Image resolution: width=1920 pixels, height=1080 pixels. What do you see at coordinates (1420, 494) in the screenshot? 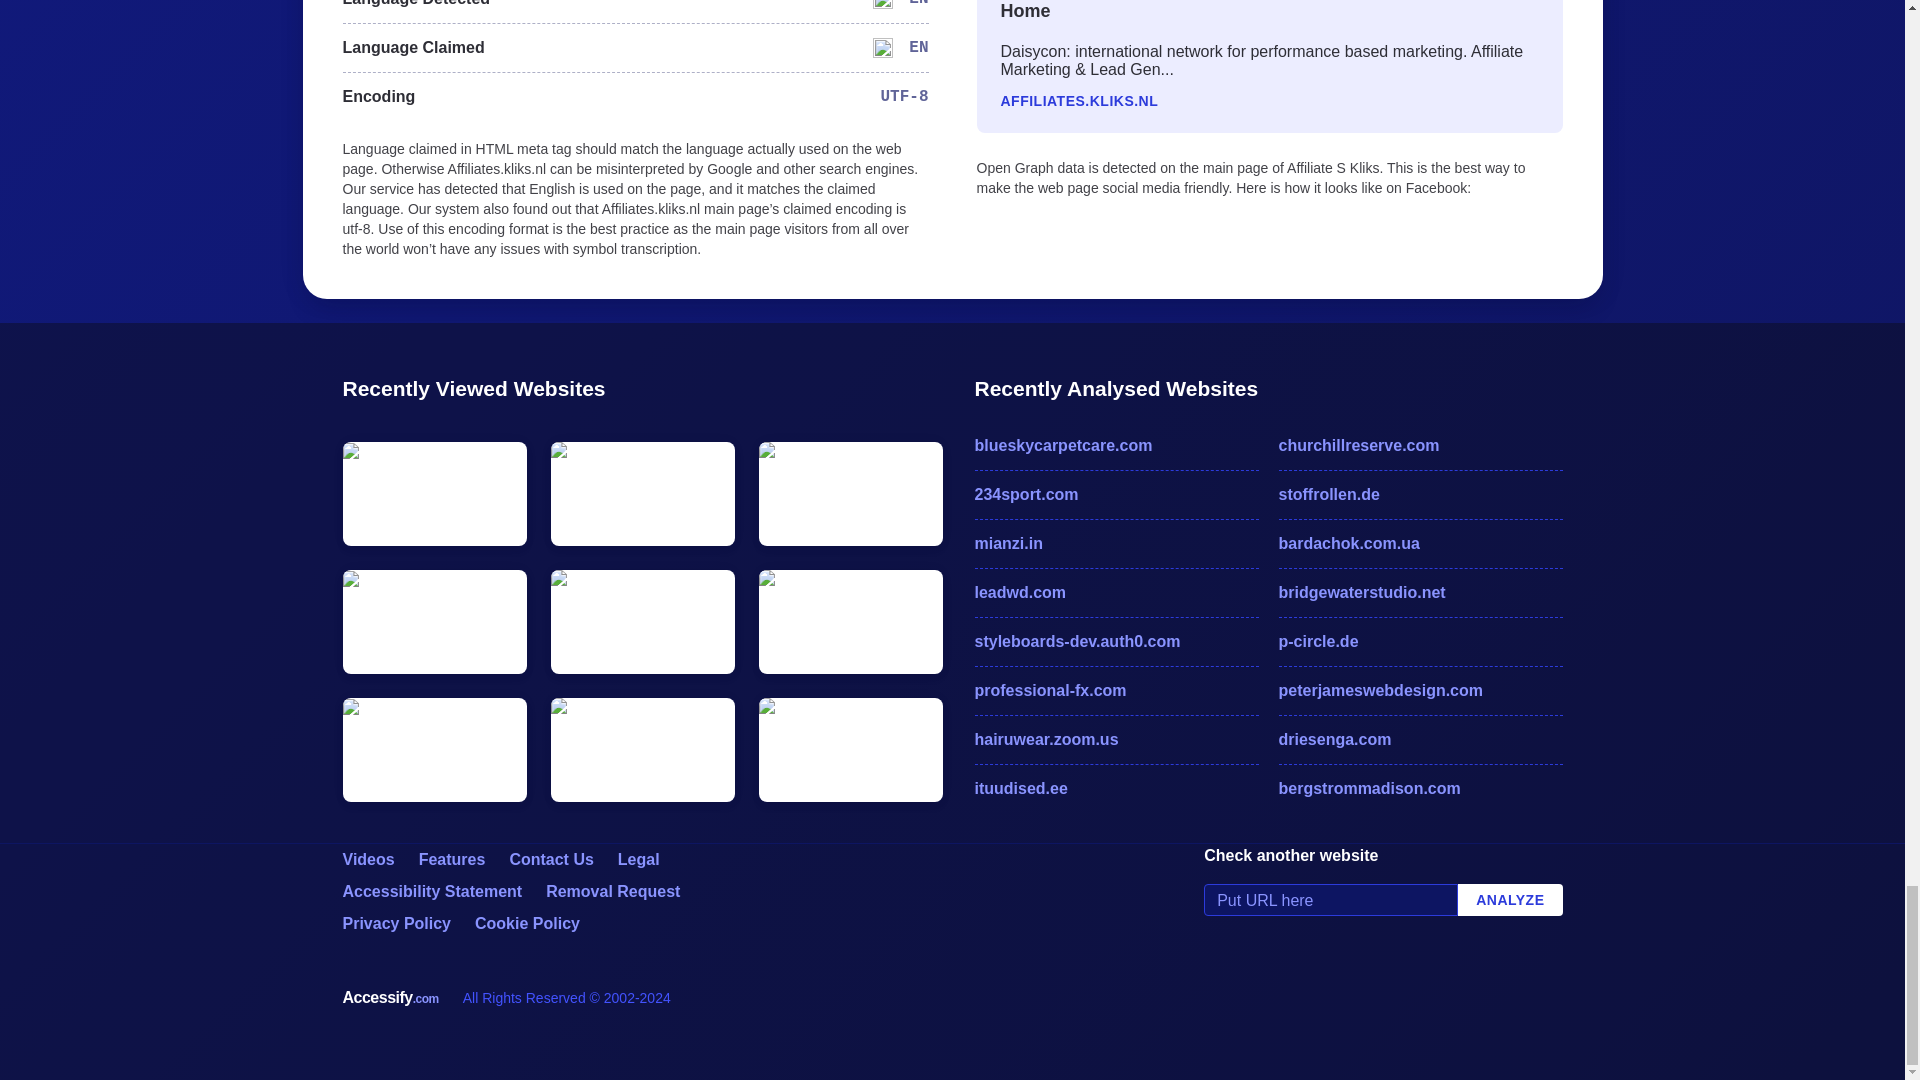
I see `stoffrollen.de` at bounding box center [1420, 494].